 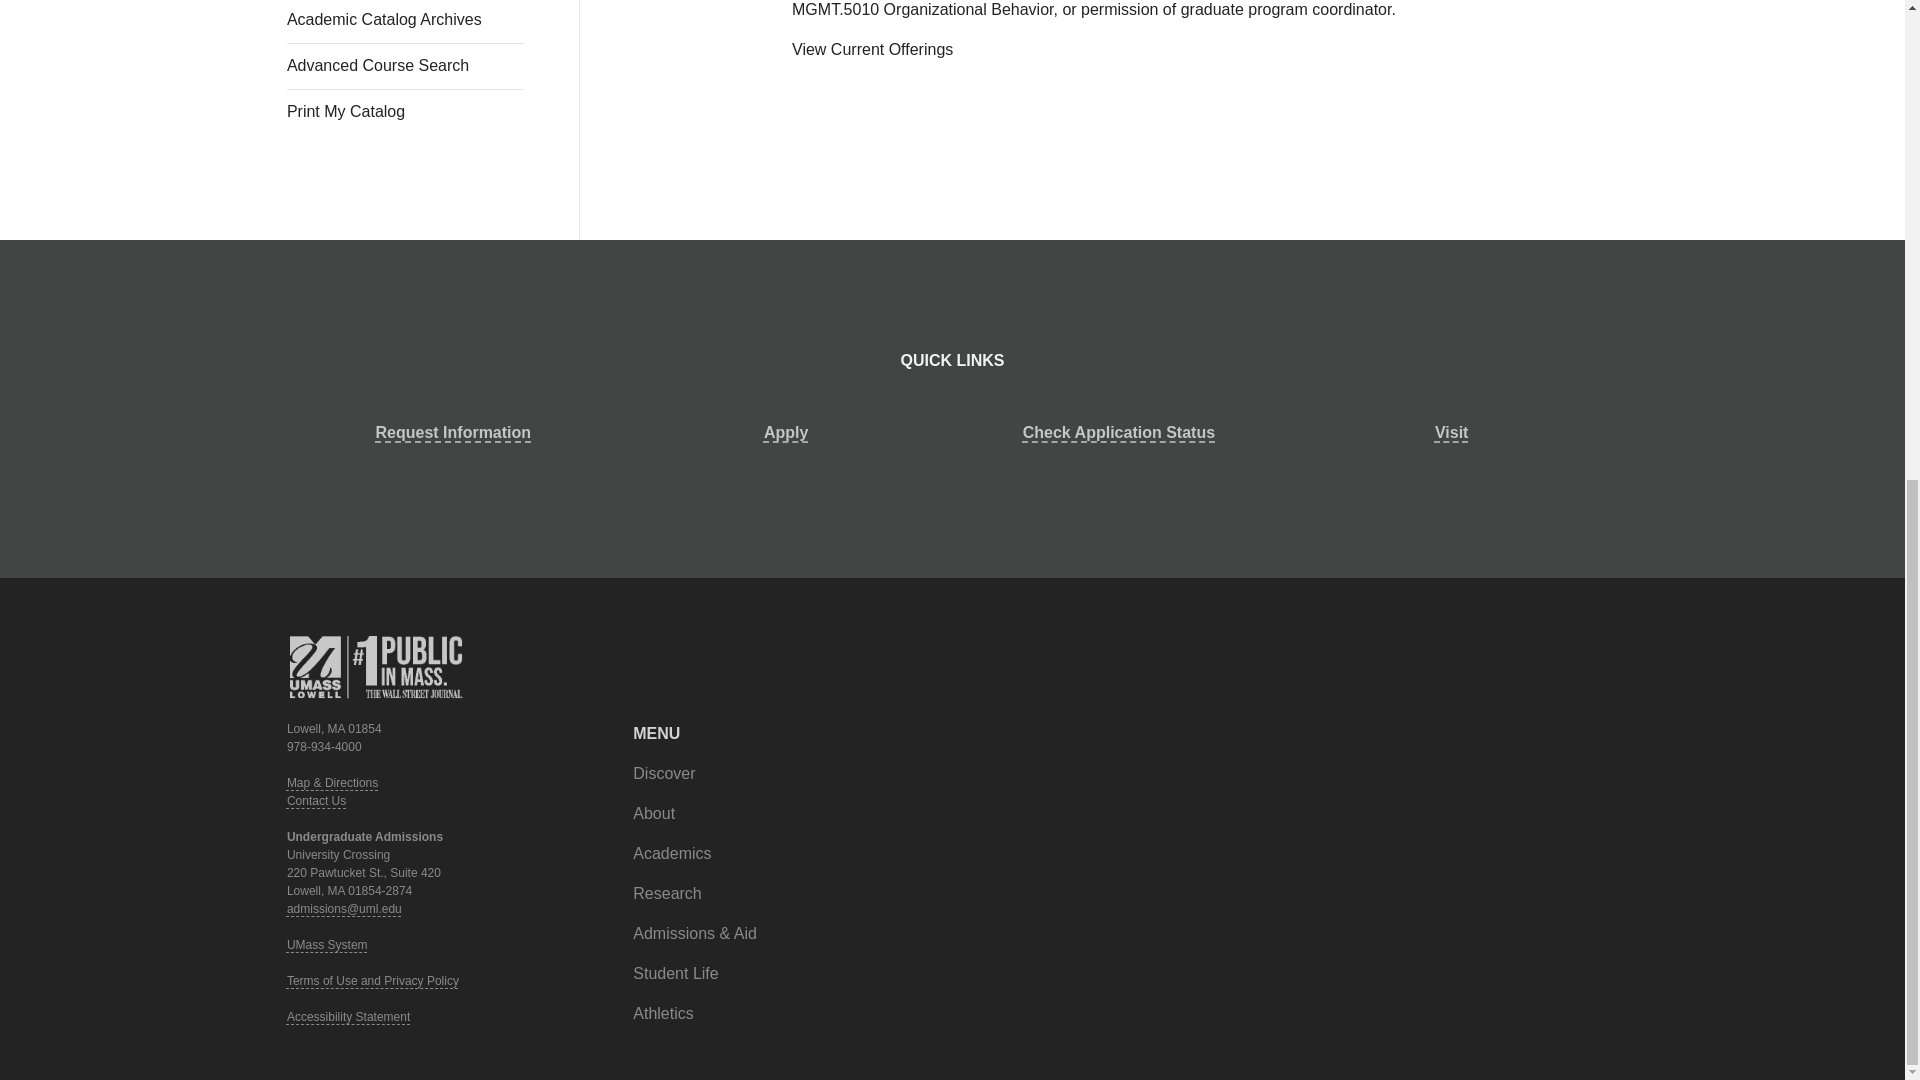 What do you see at coordinates (1536, 633) in the screenshot?
I see `Facebook` at bounding box center [1536, 633].